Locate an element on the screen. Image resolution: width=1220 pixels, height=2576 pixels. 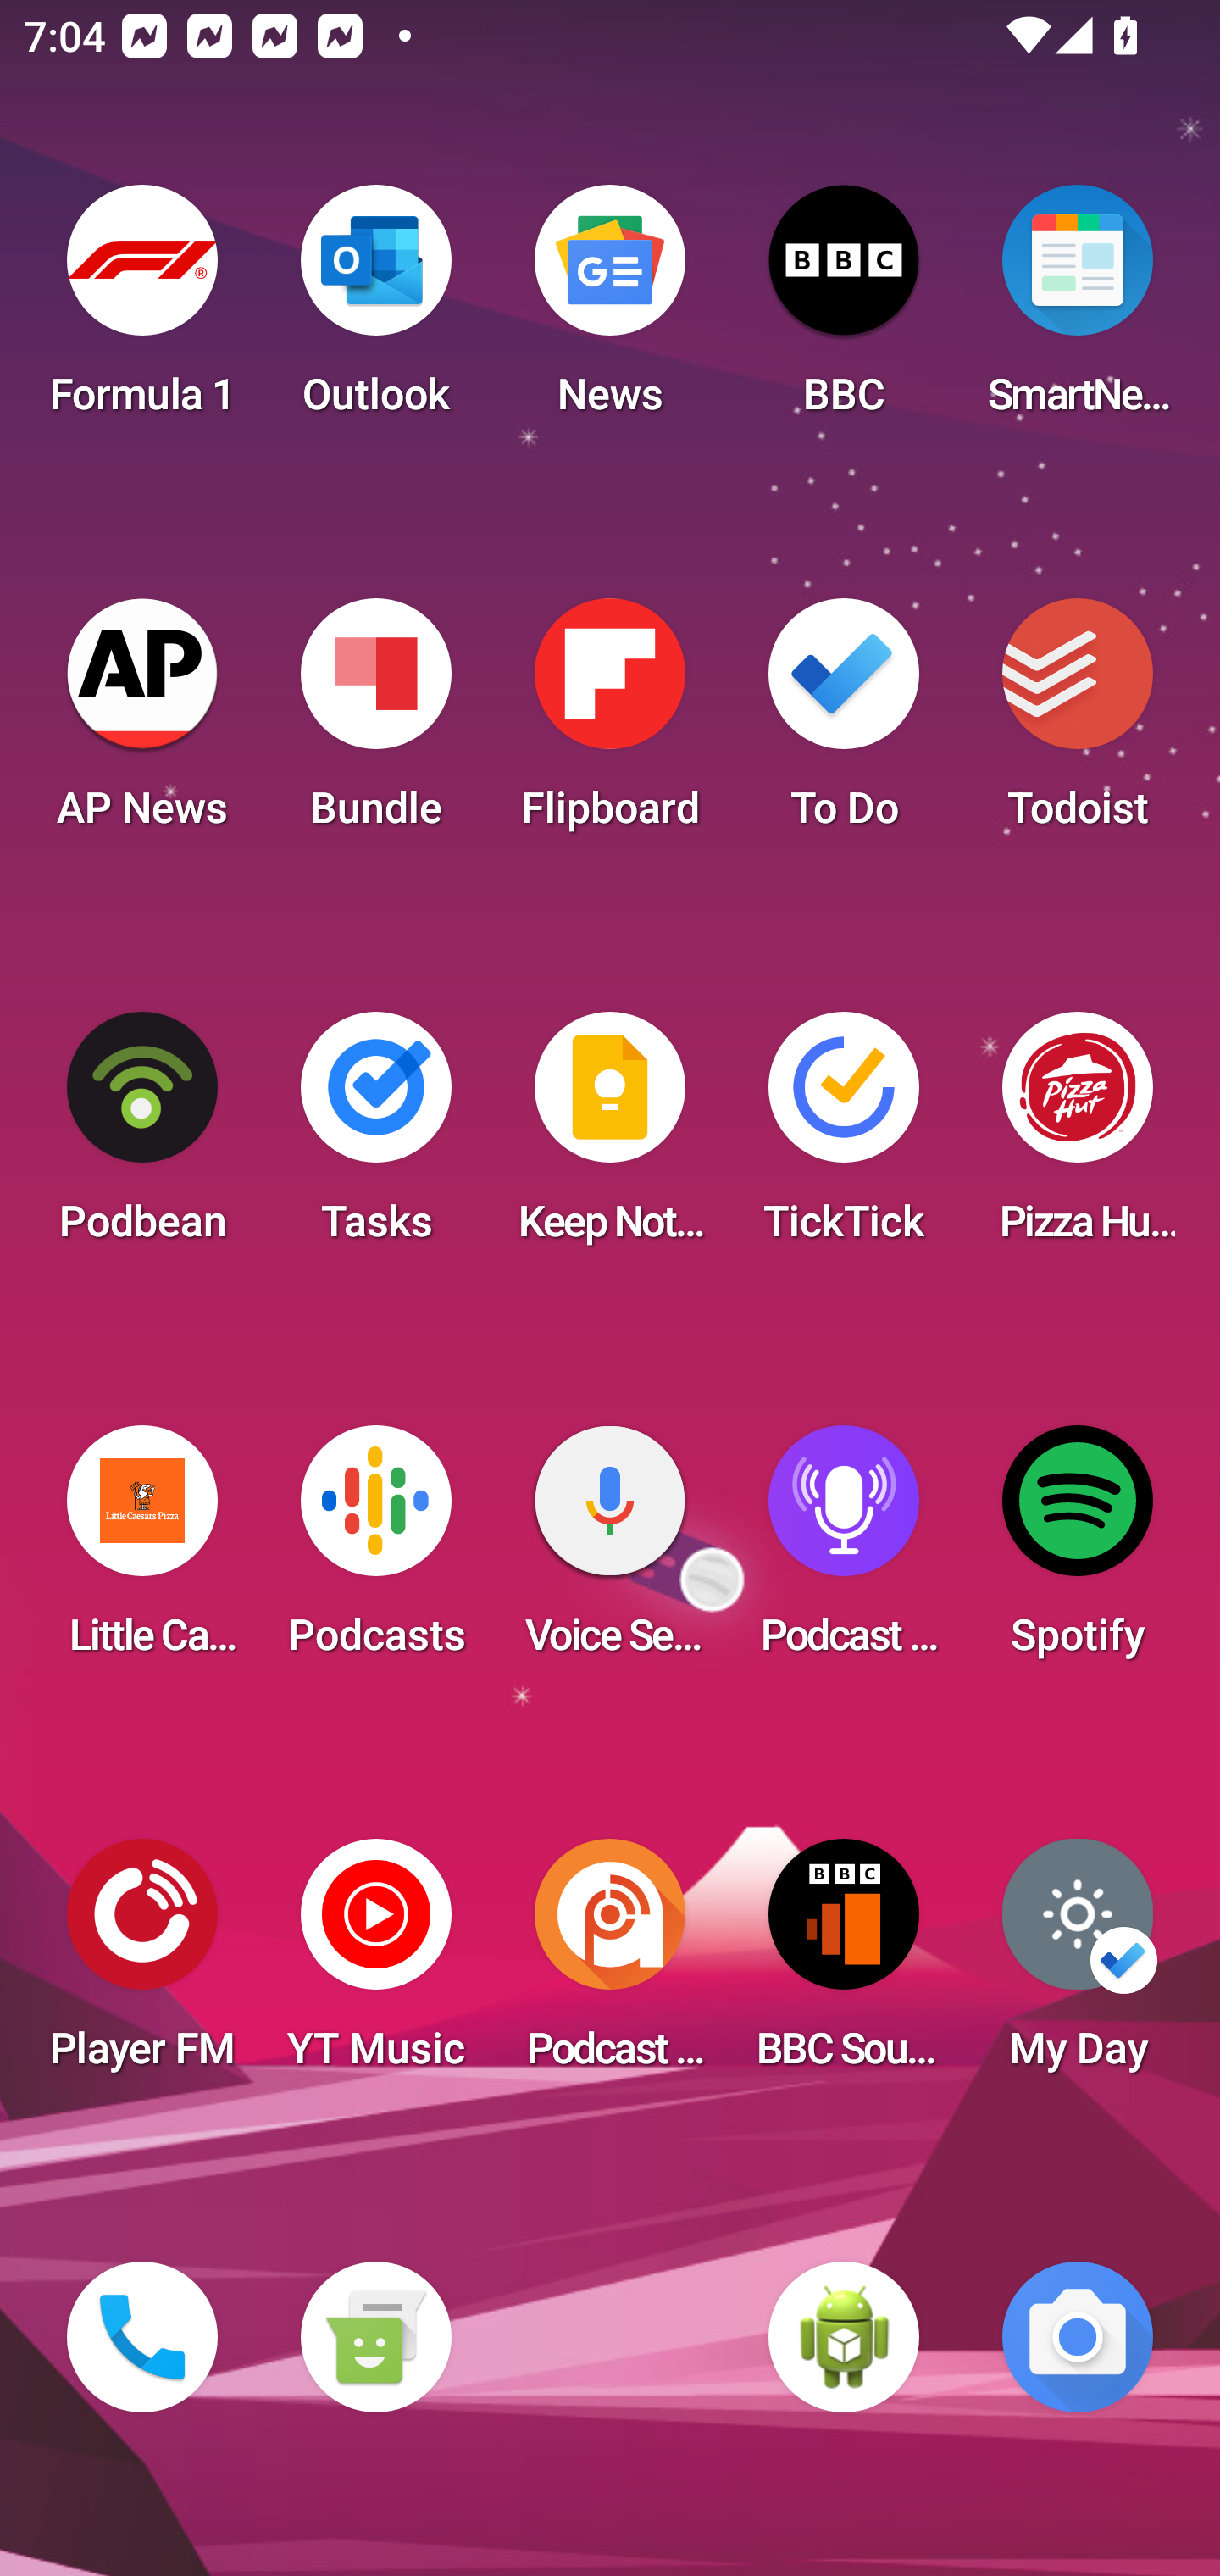
BBC is located at coordinates (844, 310).